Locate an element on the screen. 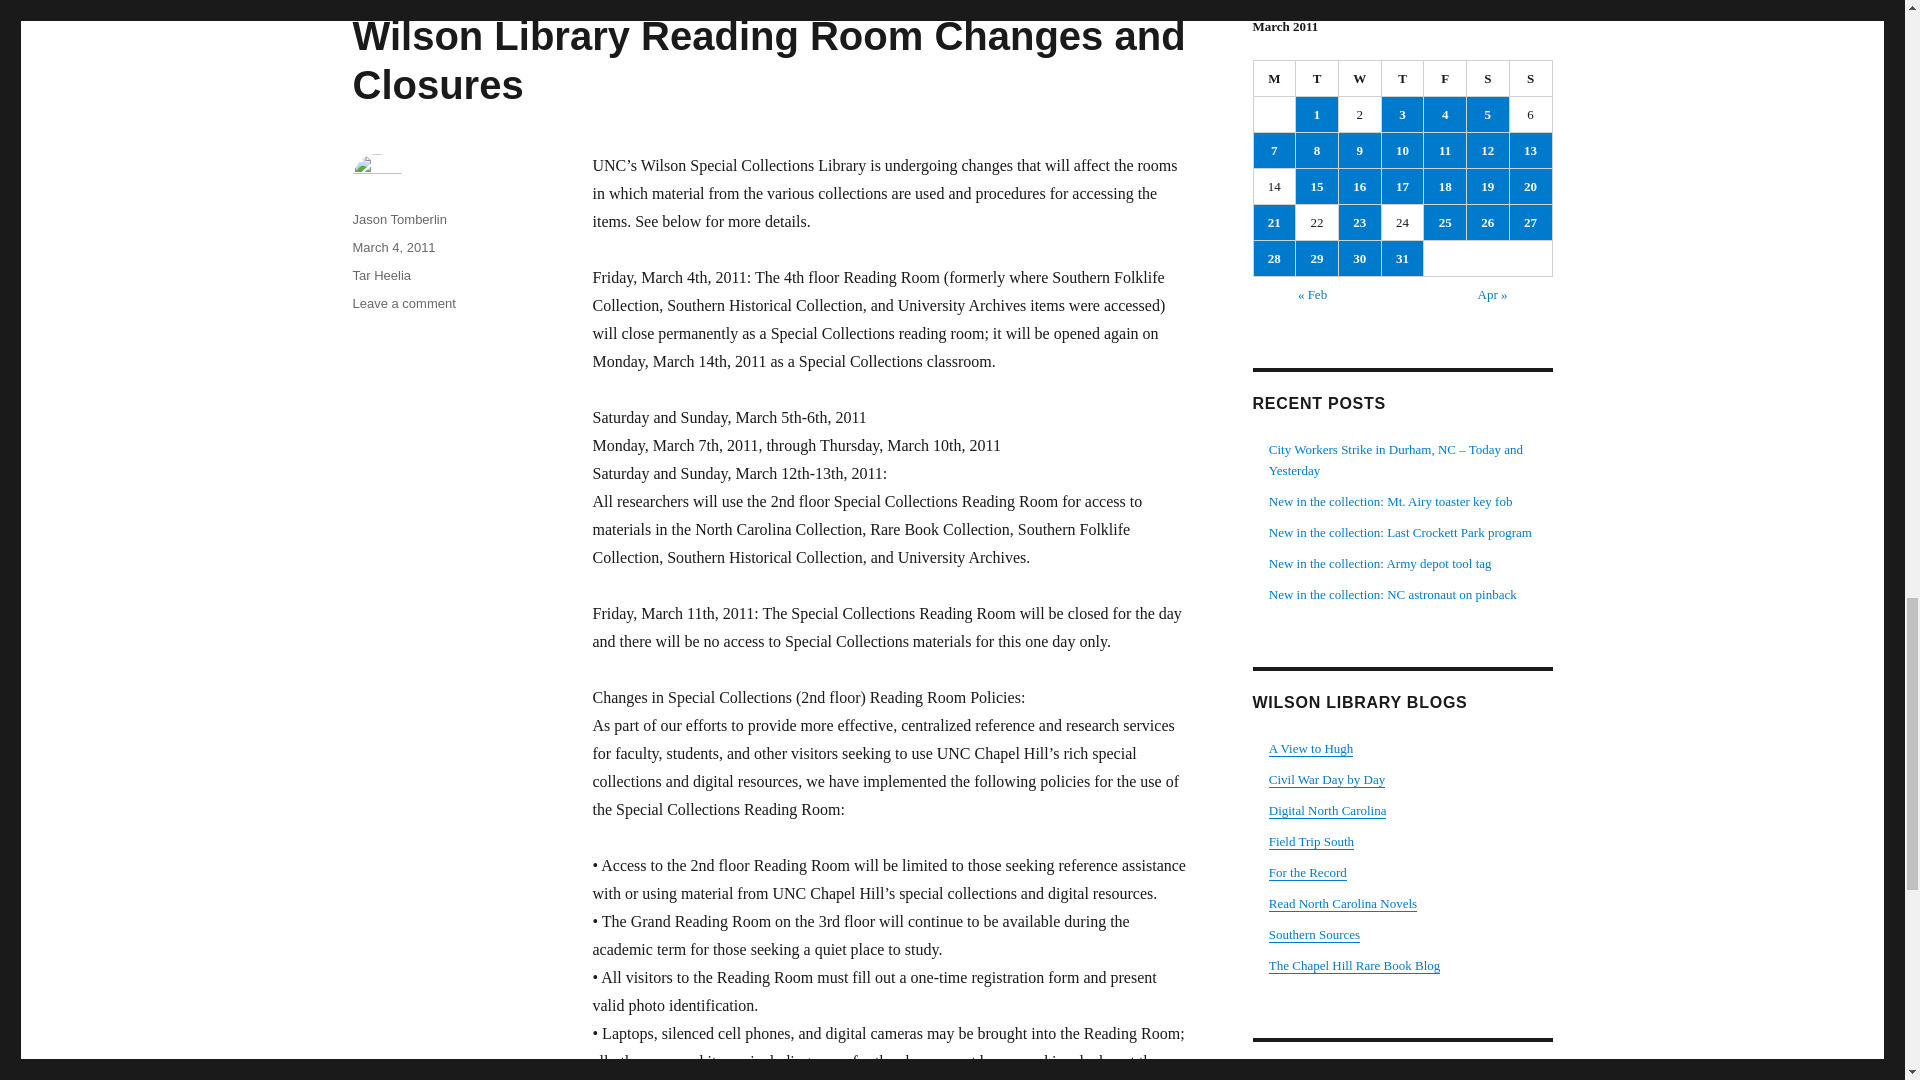 This screenshot has height=1080, width=1920.  Processing the Hugh Morton Photographs and Films is located at coordinates (1311, 748).